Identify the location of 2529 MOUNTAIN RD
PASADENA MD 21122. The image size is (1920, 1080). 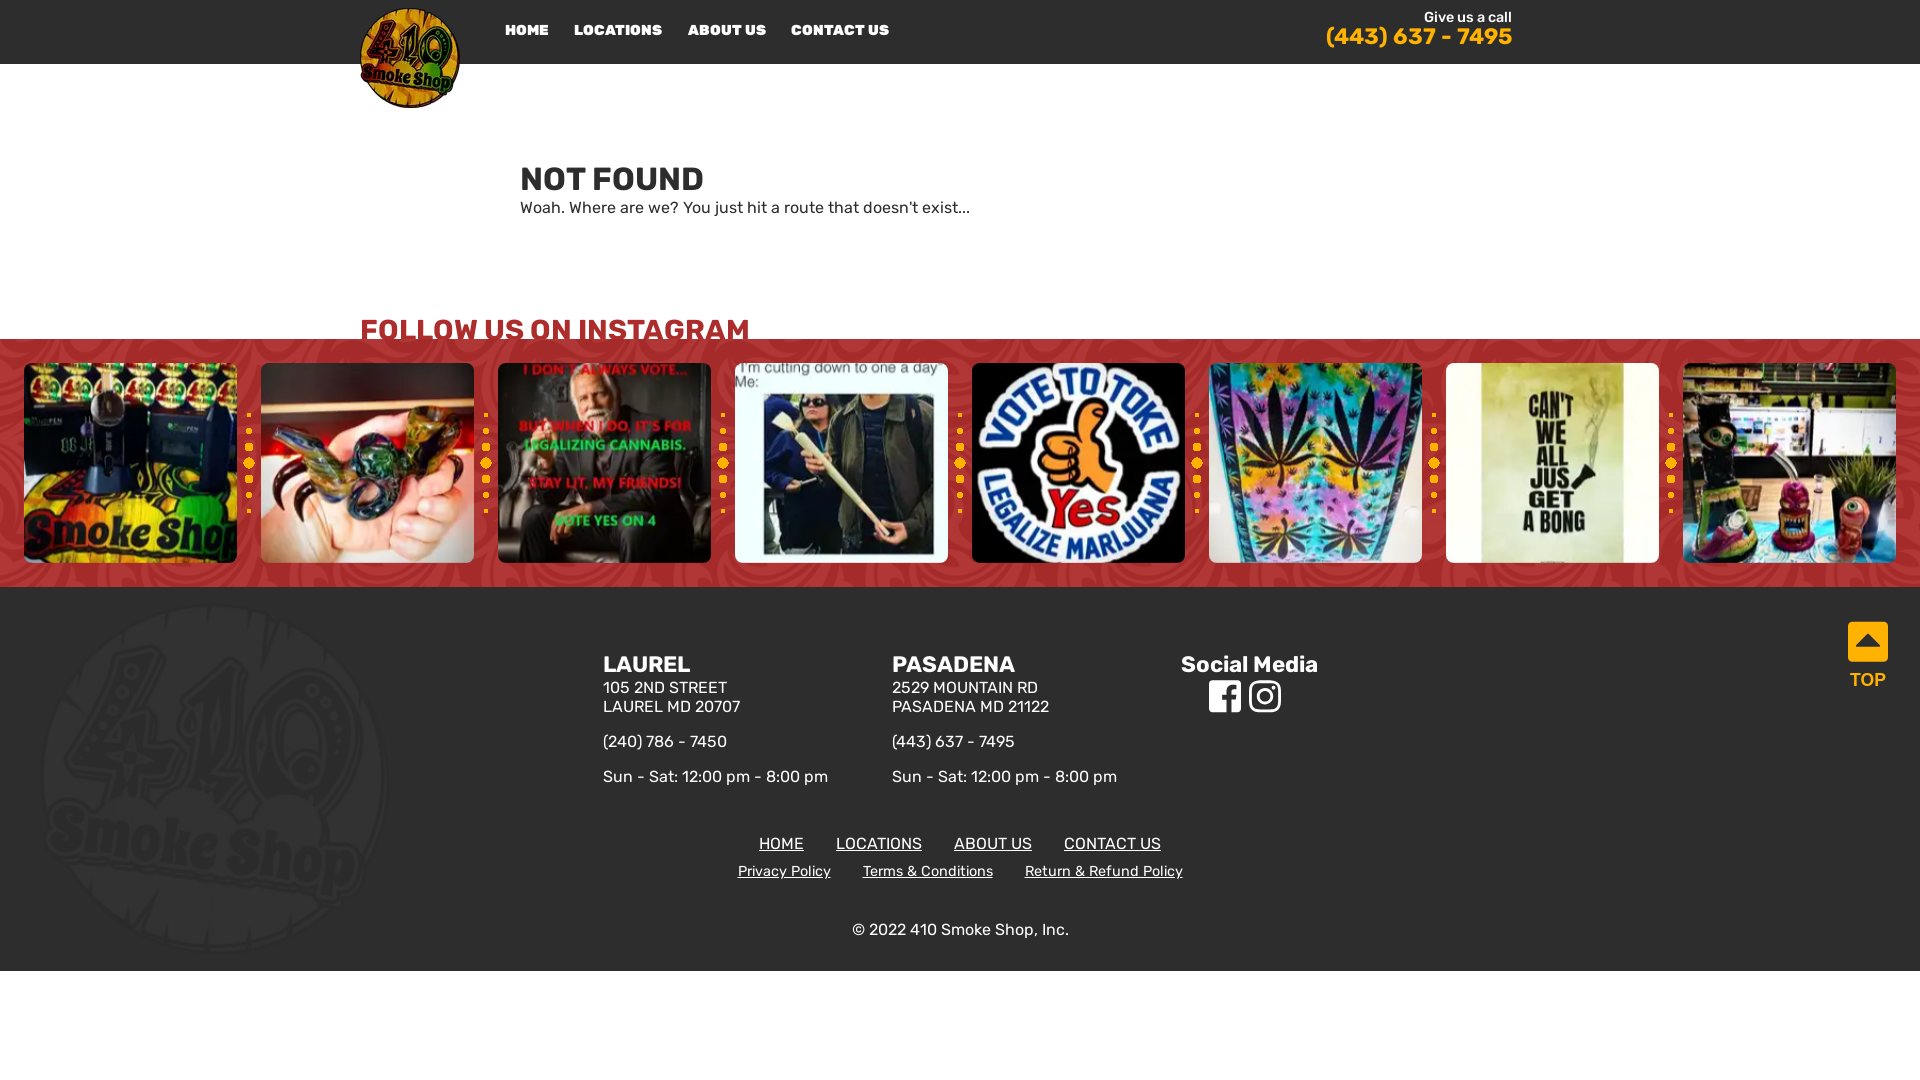
(1004, 714).